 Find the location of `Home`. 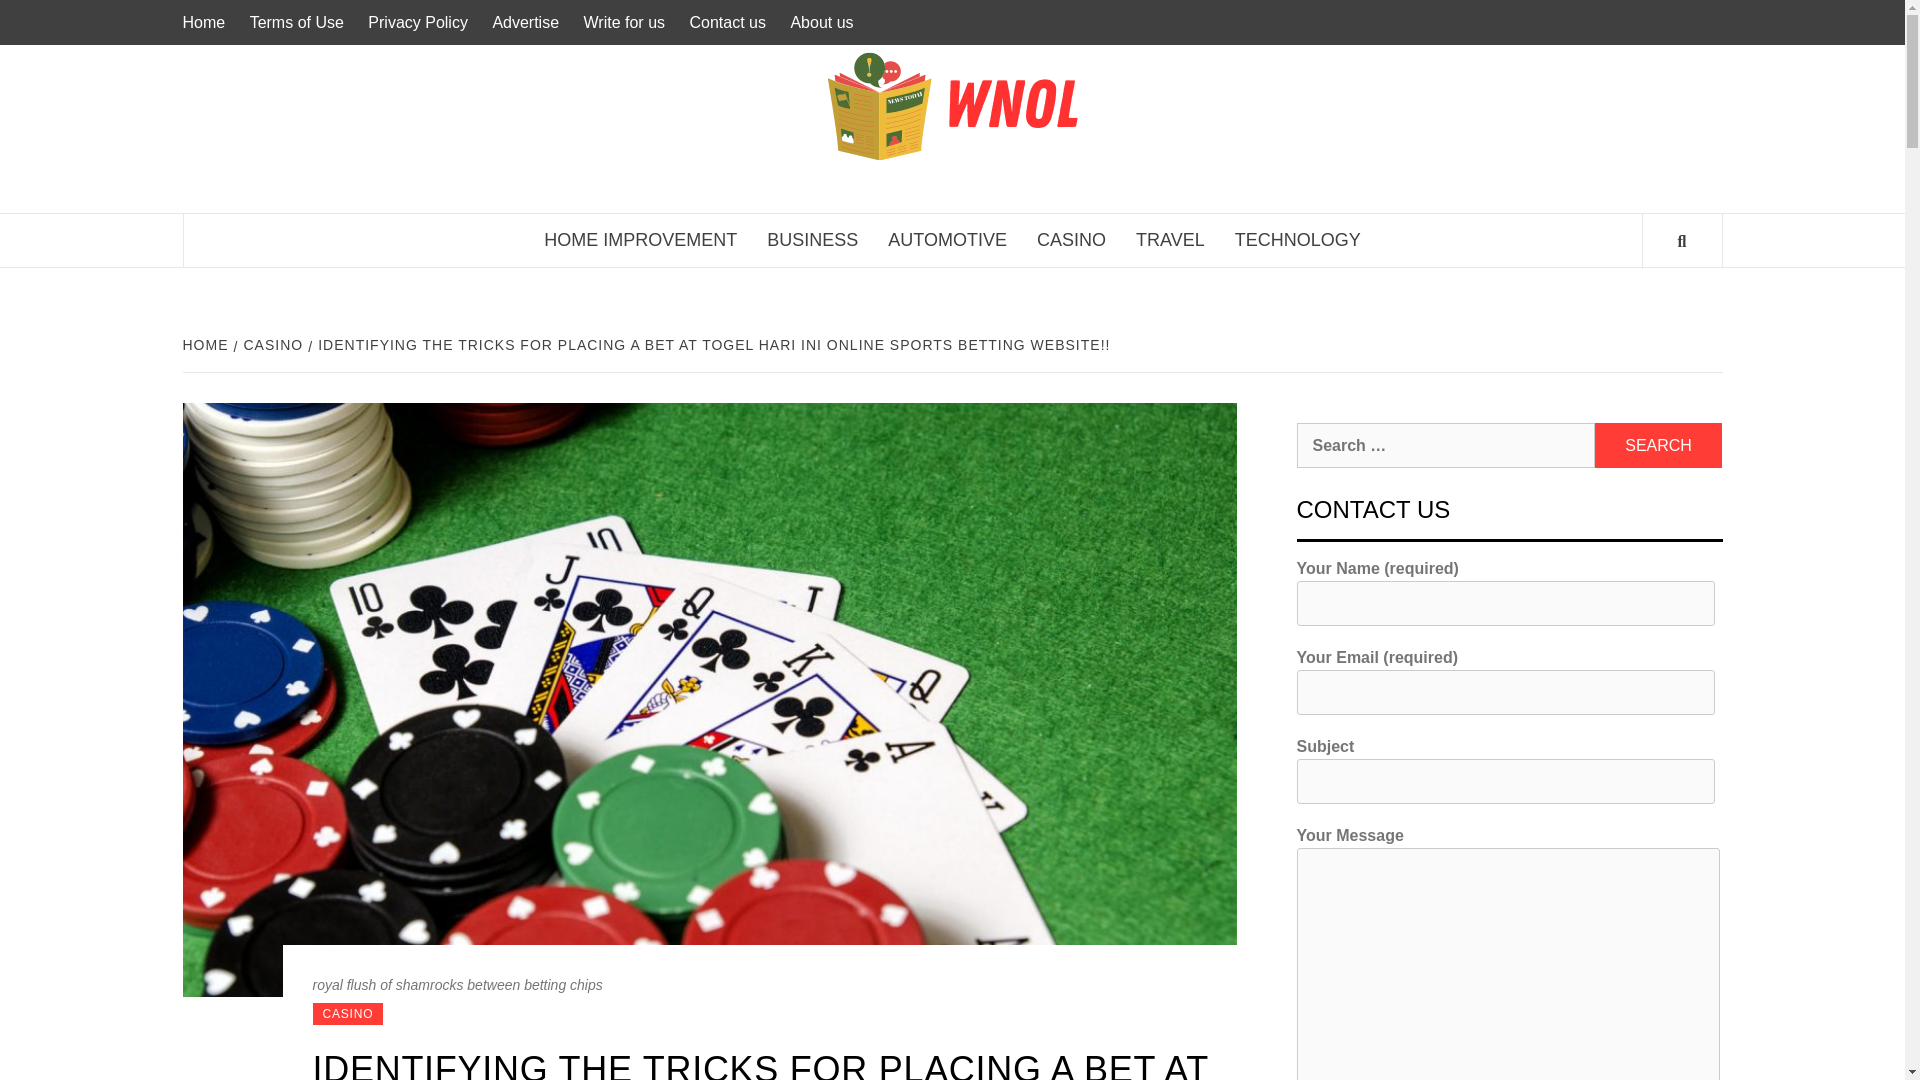

Home is located at coordinates (208, 22).